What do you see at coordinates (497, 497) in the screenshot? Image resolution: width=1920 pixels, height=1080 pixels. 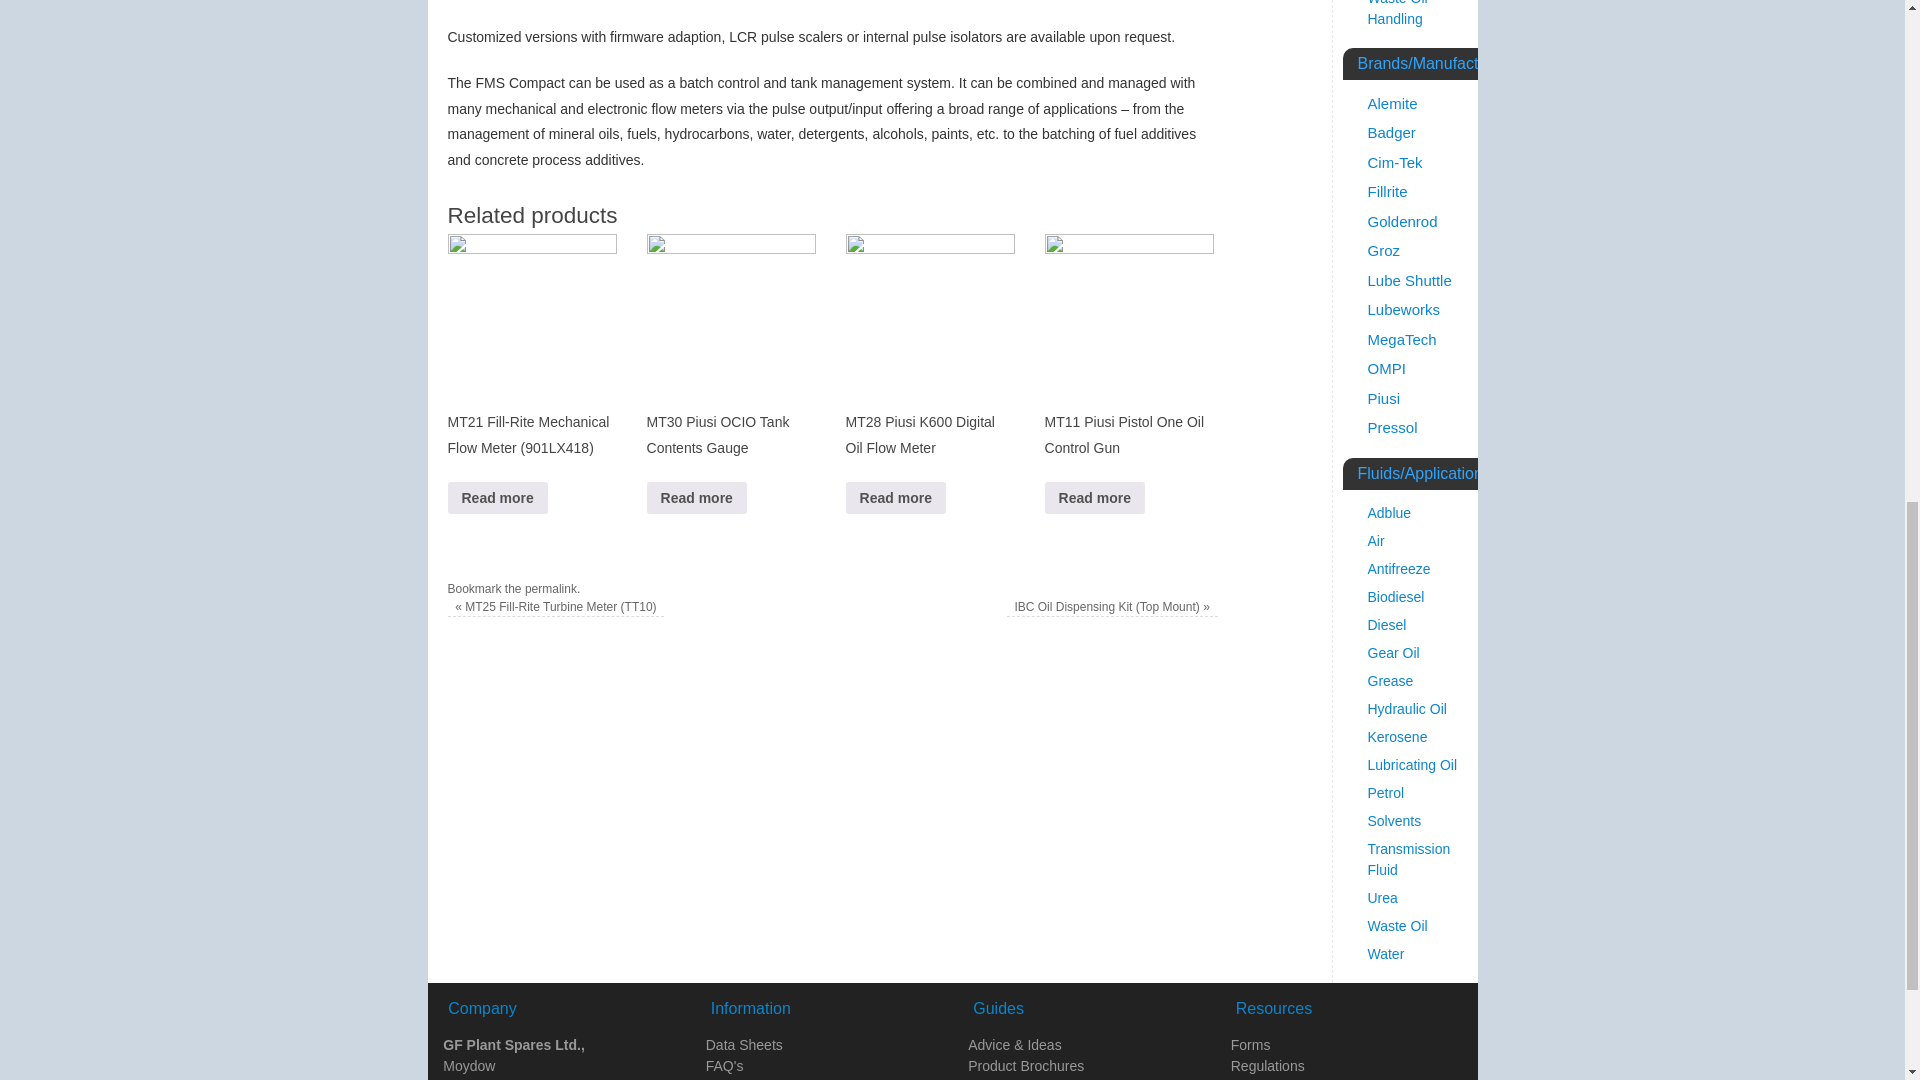 I see `Read more` at bounding box center [497, 497].